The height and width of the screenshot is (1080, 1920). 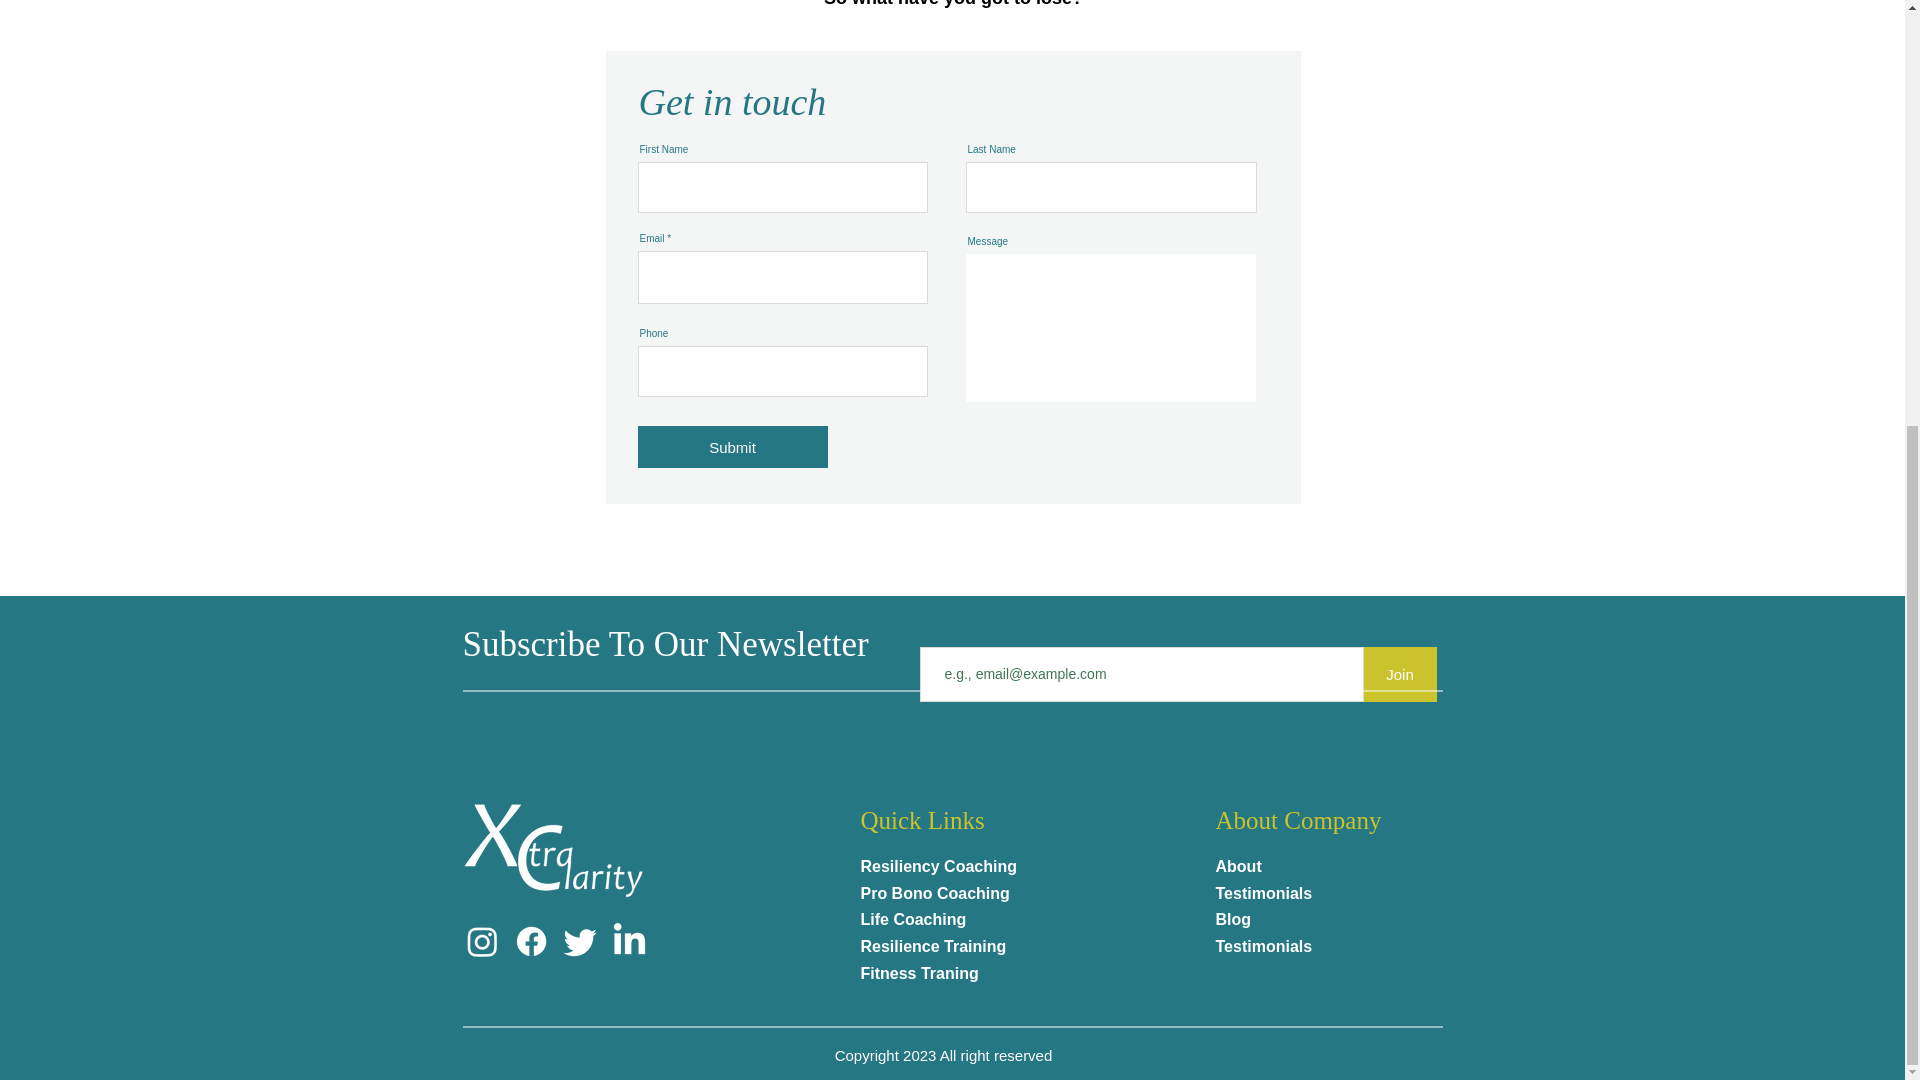 What do you see at coordinates (1400, 674) in the screenshot?
I see `Join` at bounding box center [1400, 674].